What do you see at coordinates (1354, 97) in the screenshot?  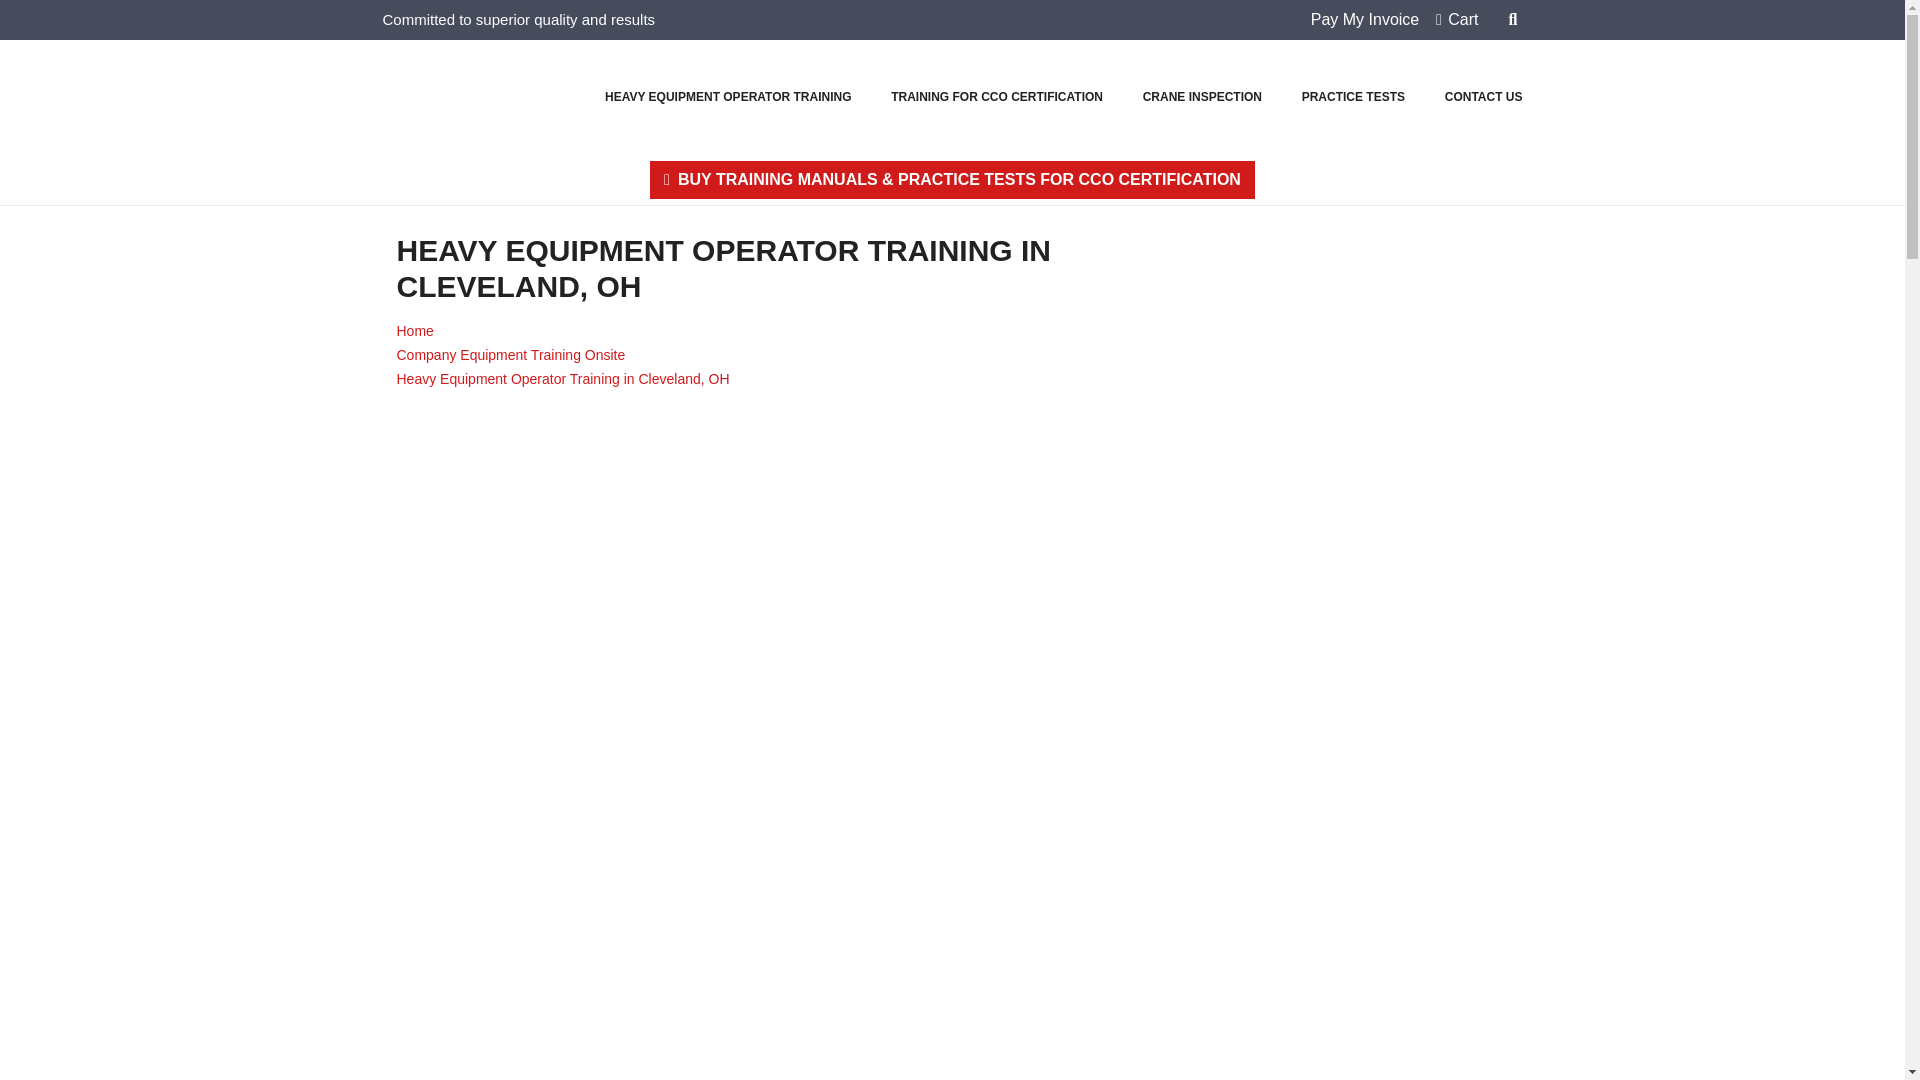 I see `PRACTICE TESTS` at bounding box center [1354, 97].